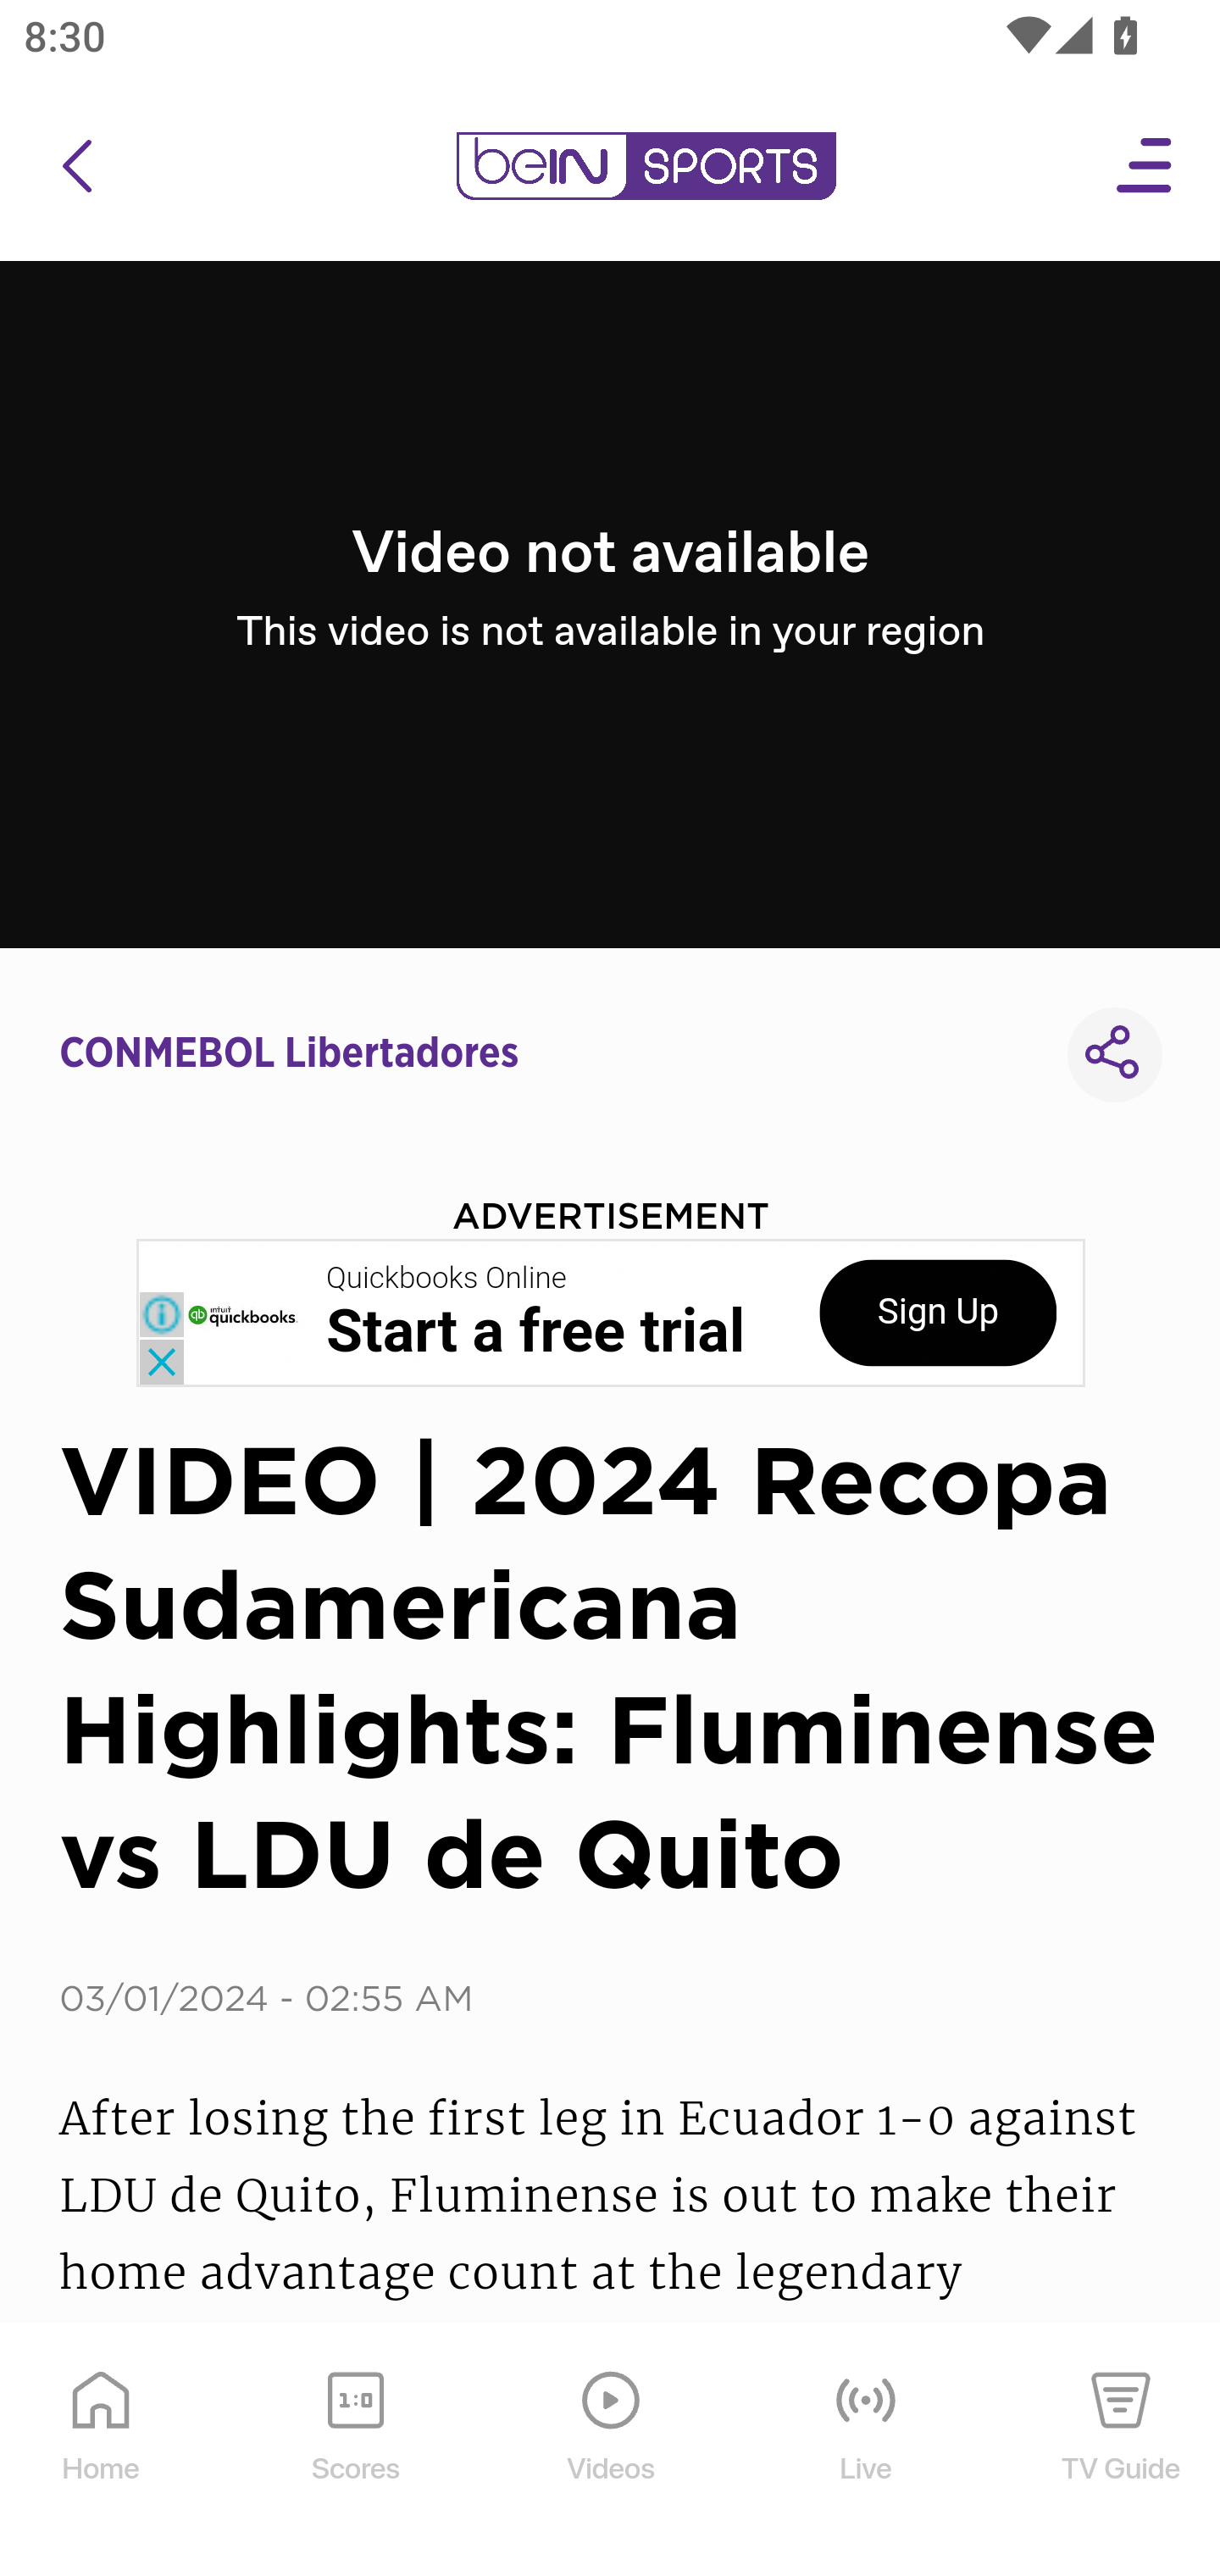  Describe the element at coordinates (355, 2451) in the screenshot. I see `Scores Scores Icon Scores` at that location.